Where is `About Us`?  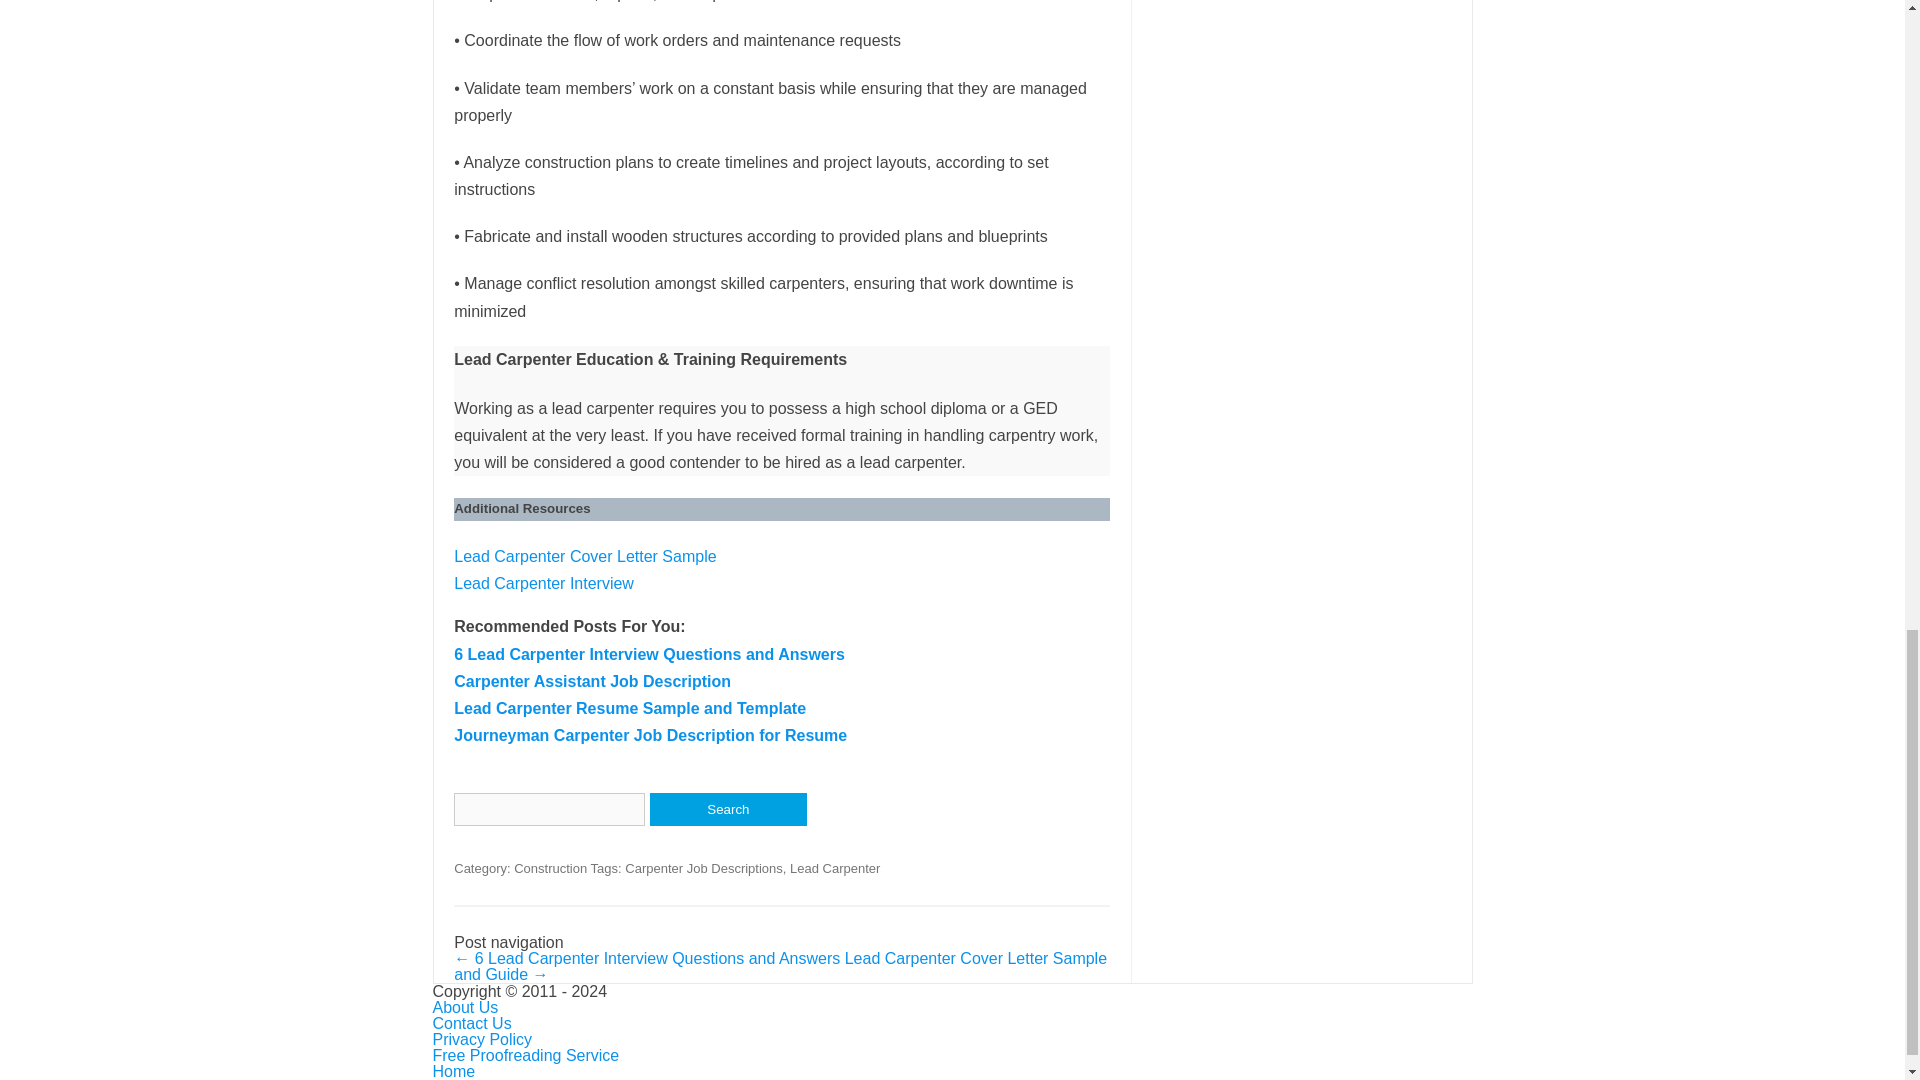
About Us is located at coordinates (464, 1008).